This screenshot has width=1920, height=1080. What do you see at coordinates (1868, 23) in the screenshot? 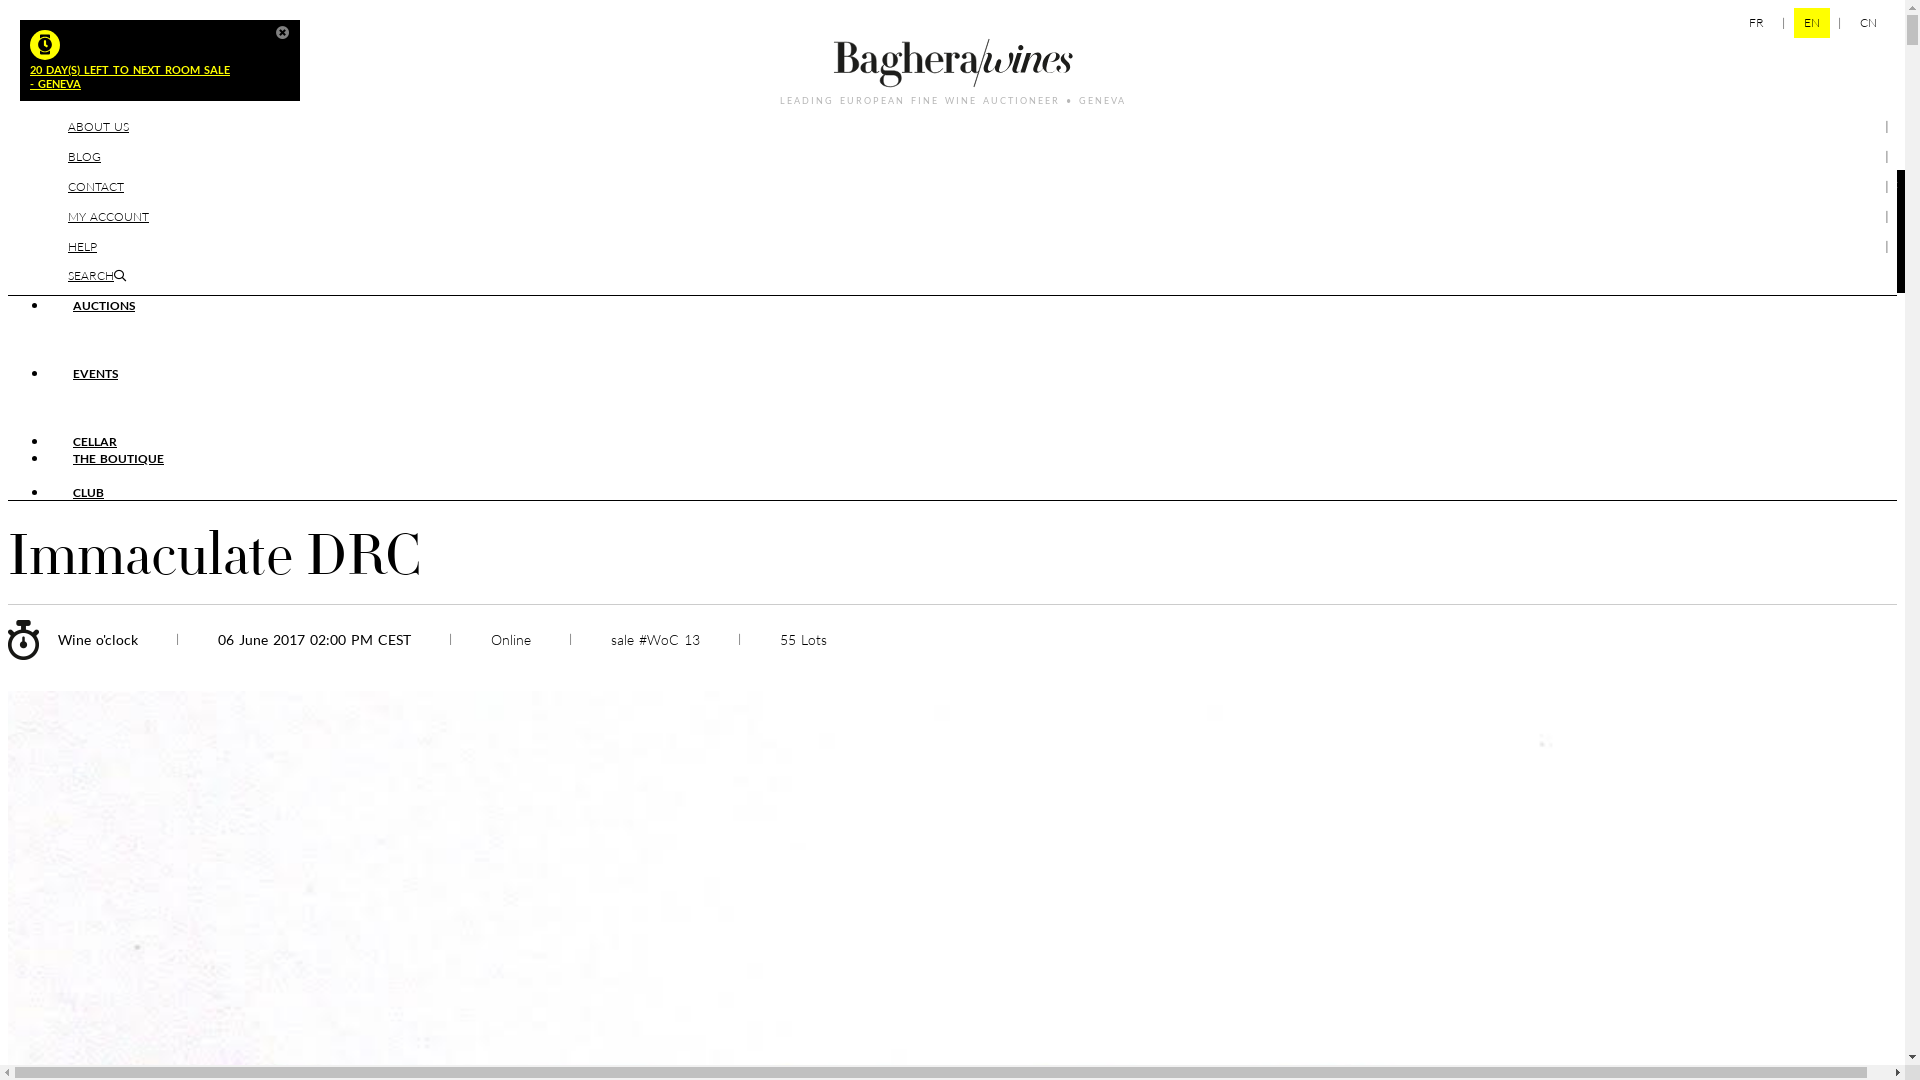
I see `CN` at bounding box center [1868, 23].